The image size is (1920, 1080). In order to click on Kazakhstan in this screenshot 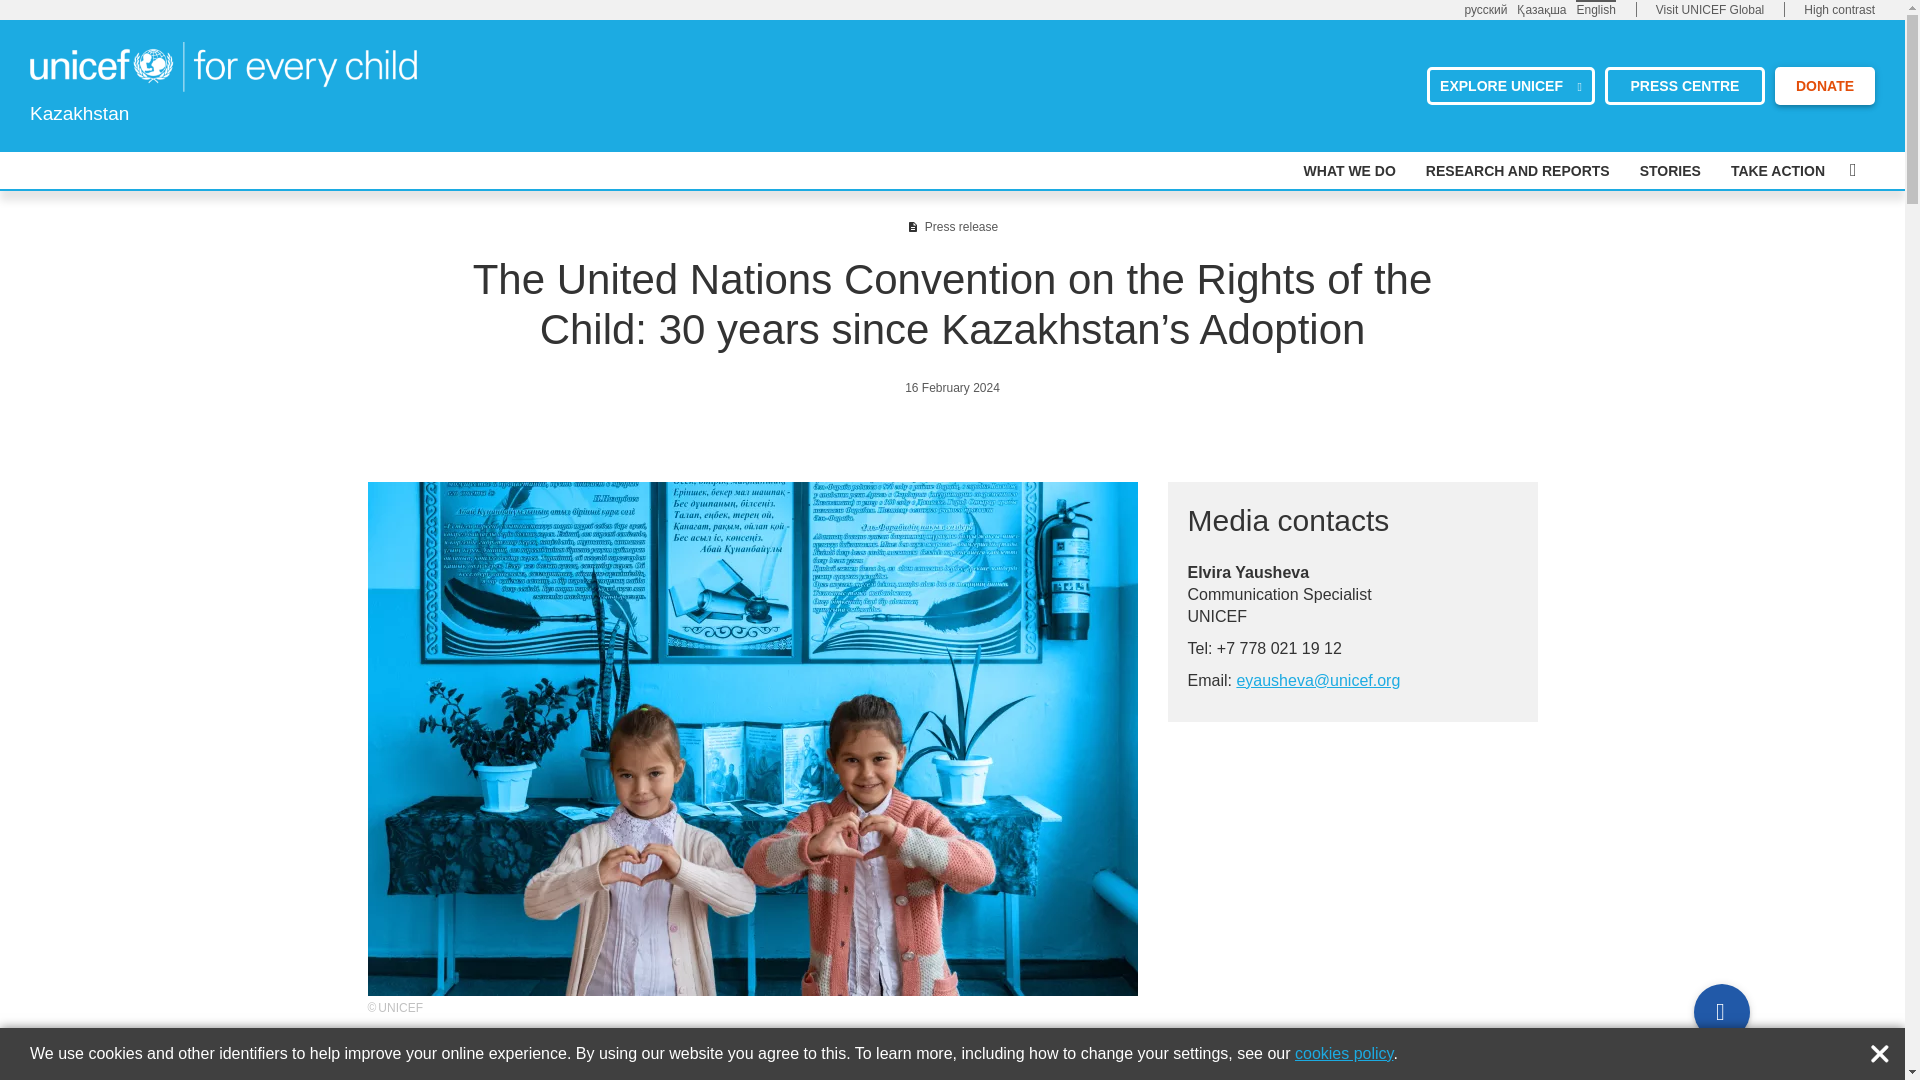, I will do `click(223, 66)`.